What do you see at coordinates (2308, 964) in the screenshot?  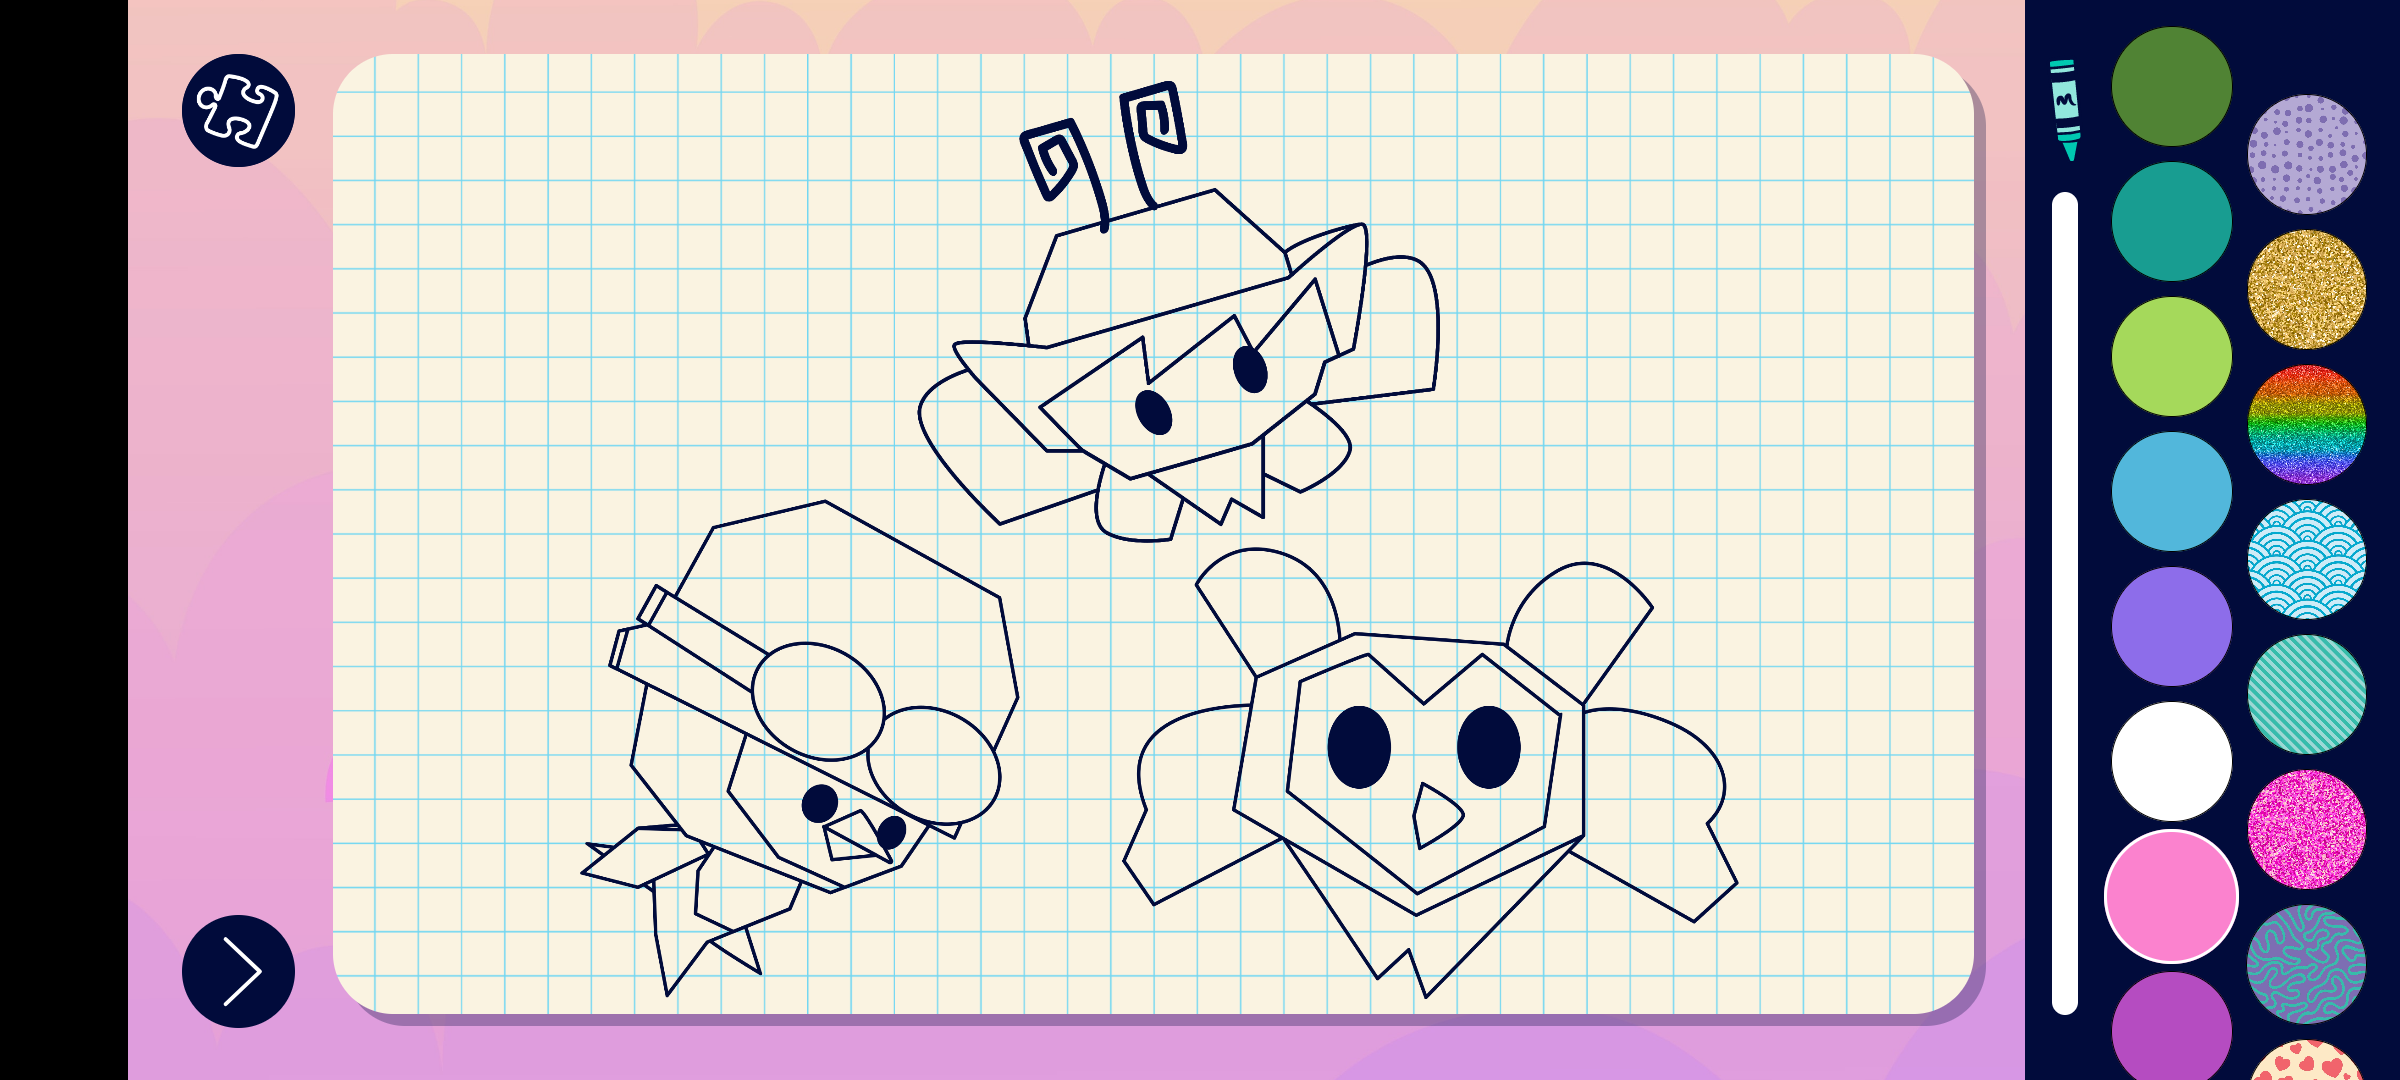 I see `coloring background` at bounding box center [2308, 964].